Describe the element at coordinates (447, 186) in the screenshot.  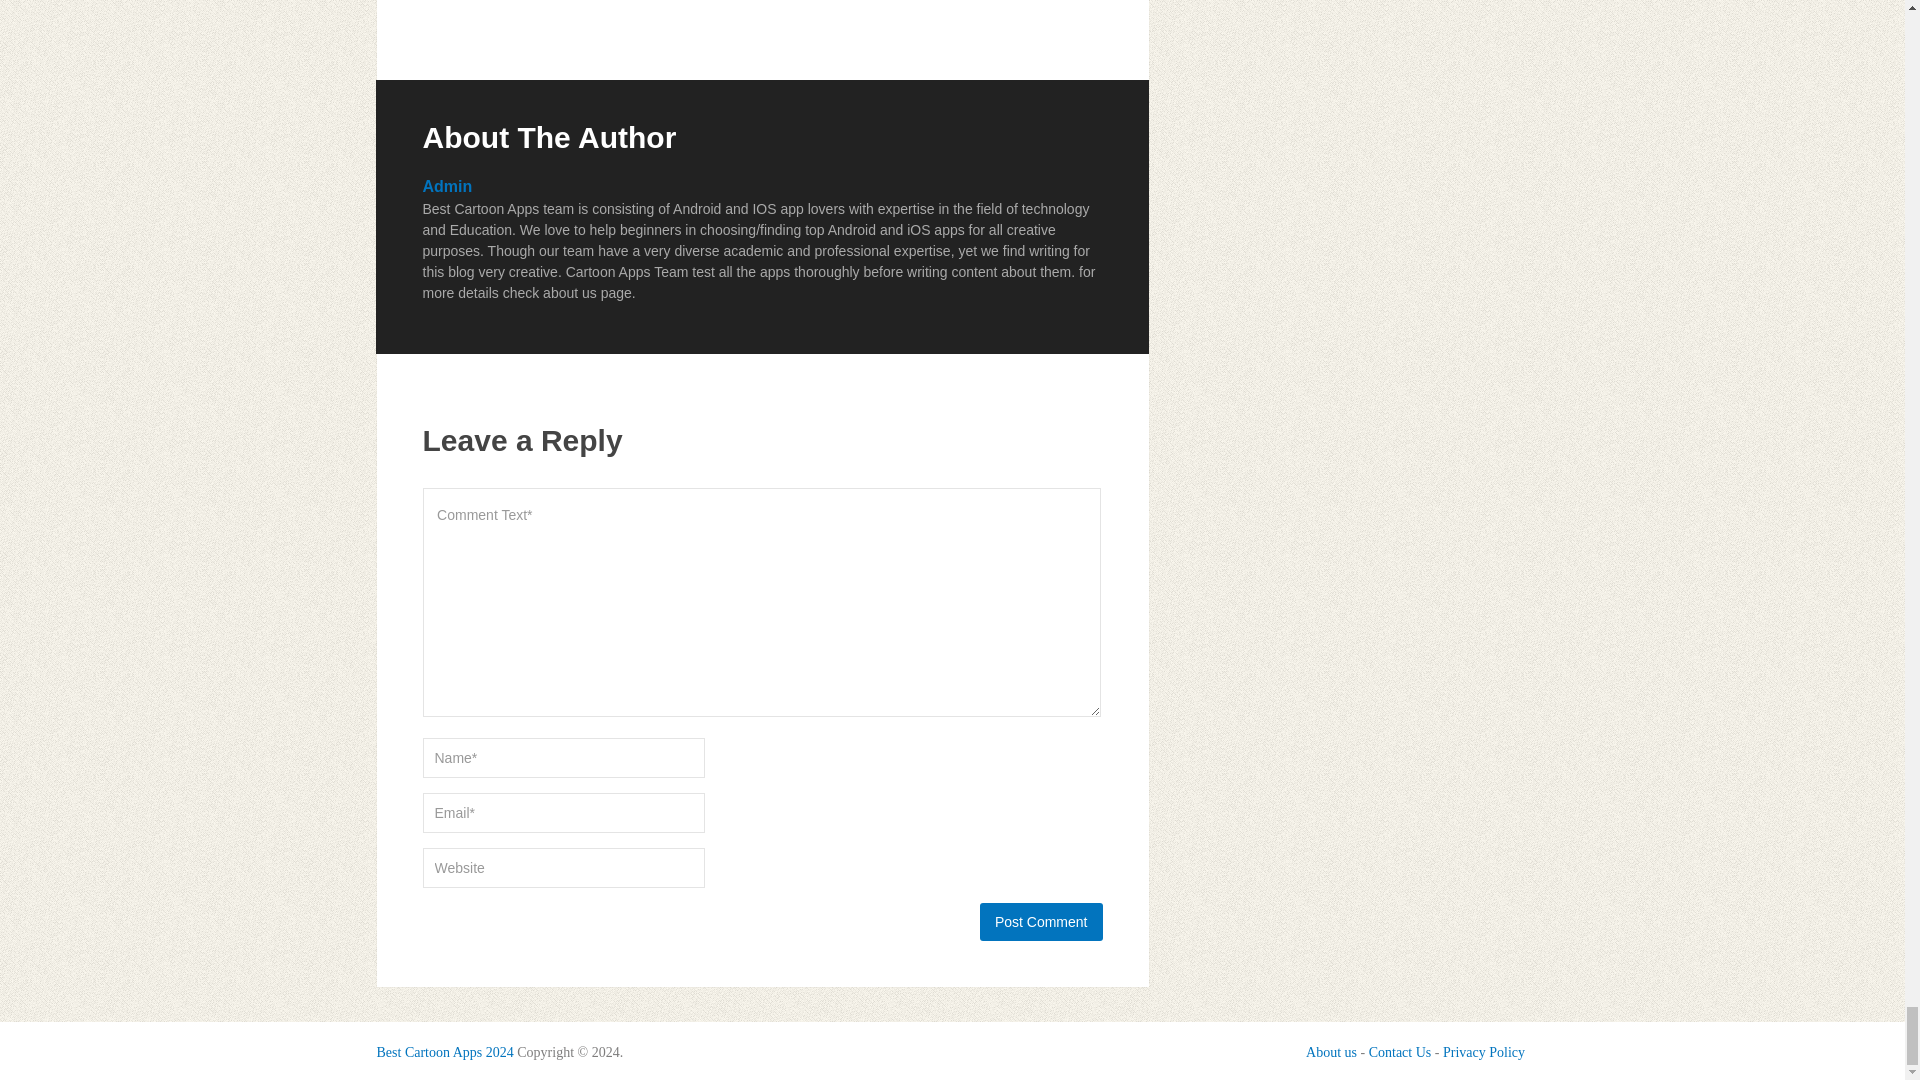
I see `Admin` at that location.